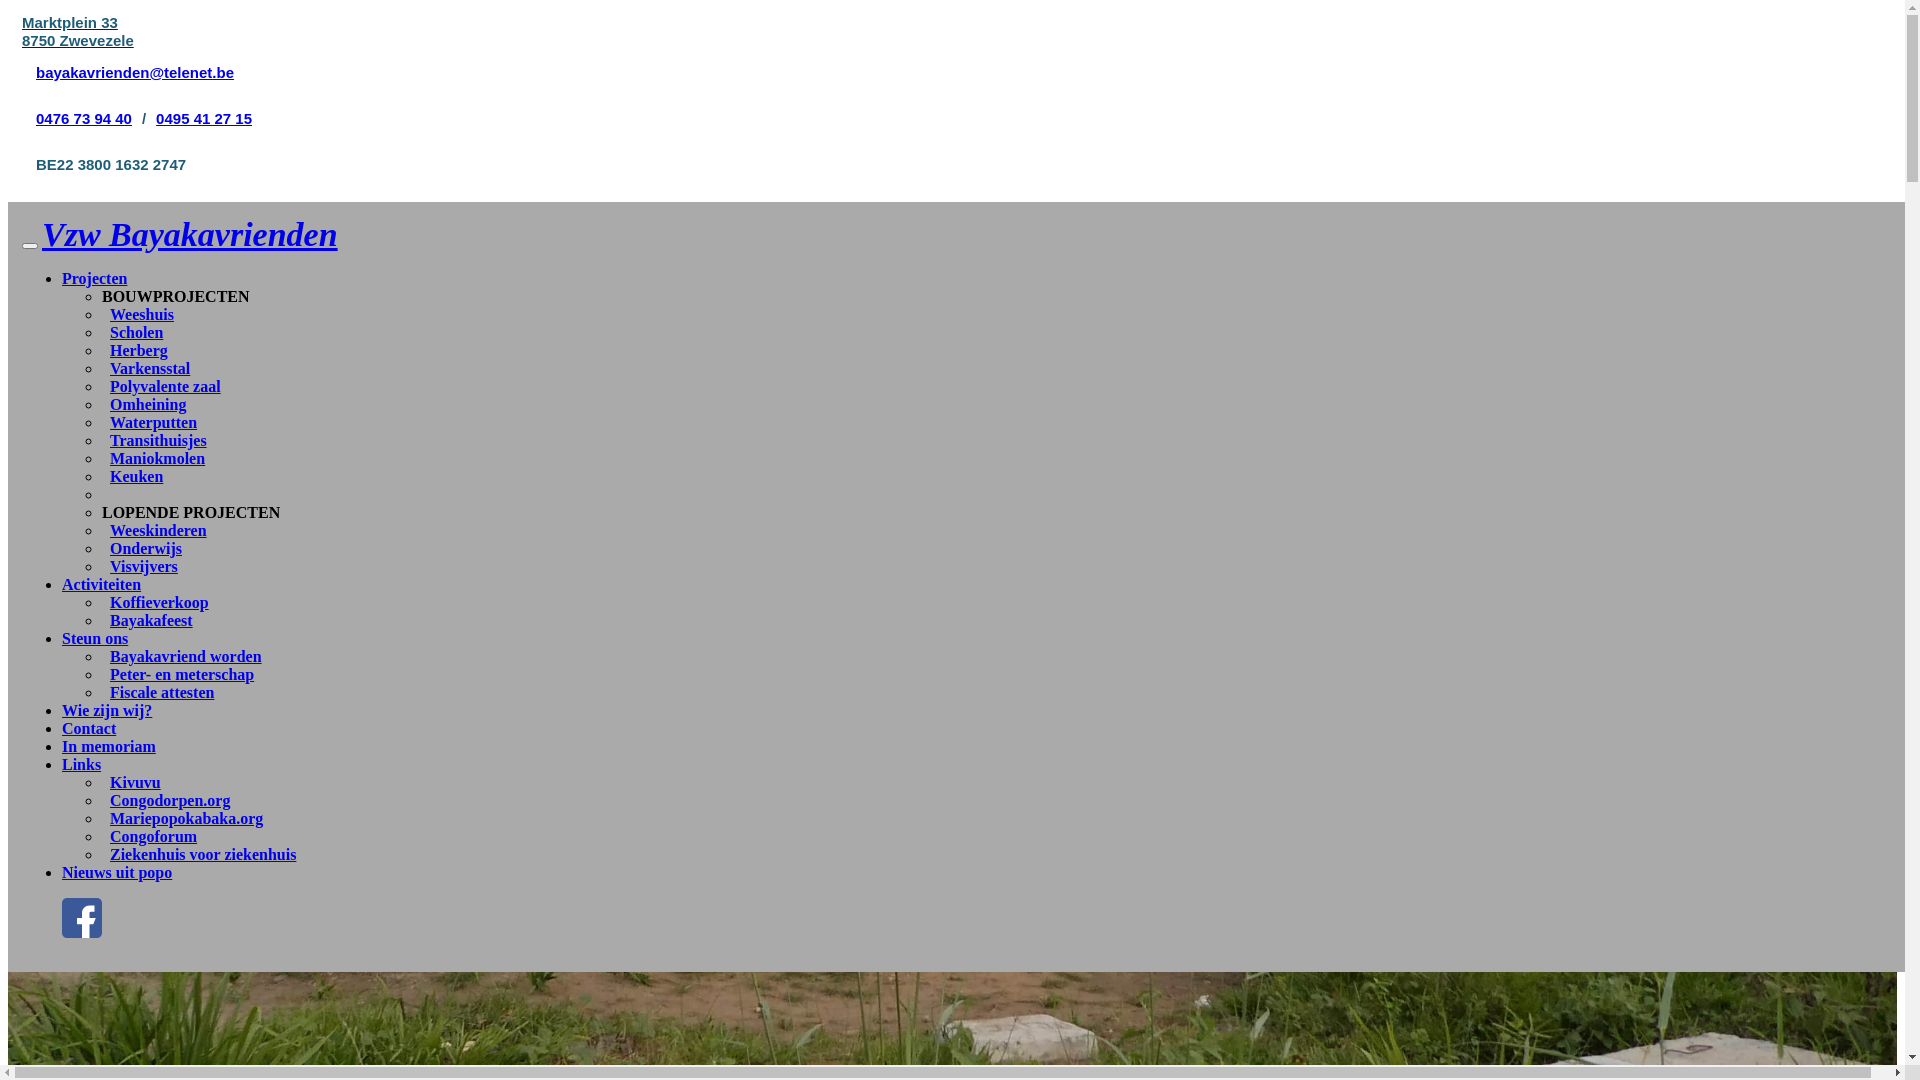  What do you see at coordinates (178, 674) in the screenshot?
I see `Peter- en meterschap` at bounding box center [178, 674].